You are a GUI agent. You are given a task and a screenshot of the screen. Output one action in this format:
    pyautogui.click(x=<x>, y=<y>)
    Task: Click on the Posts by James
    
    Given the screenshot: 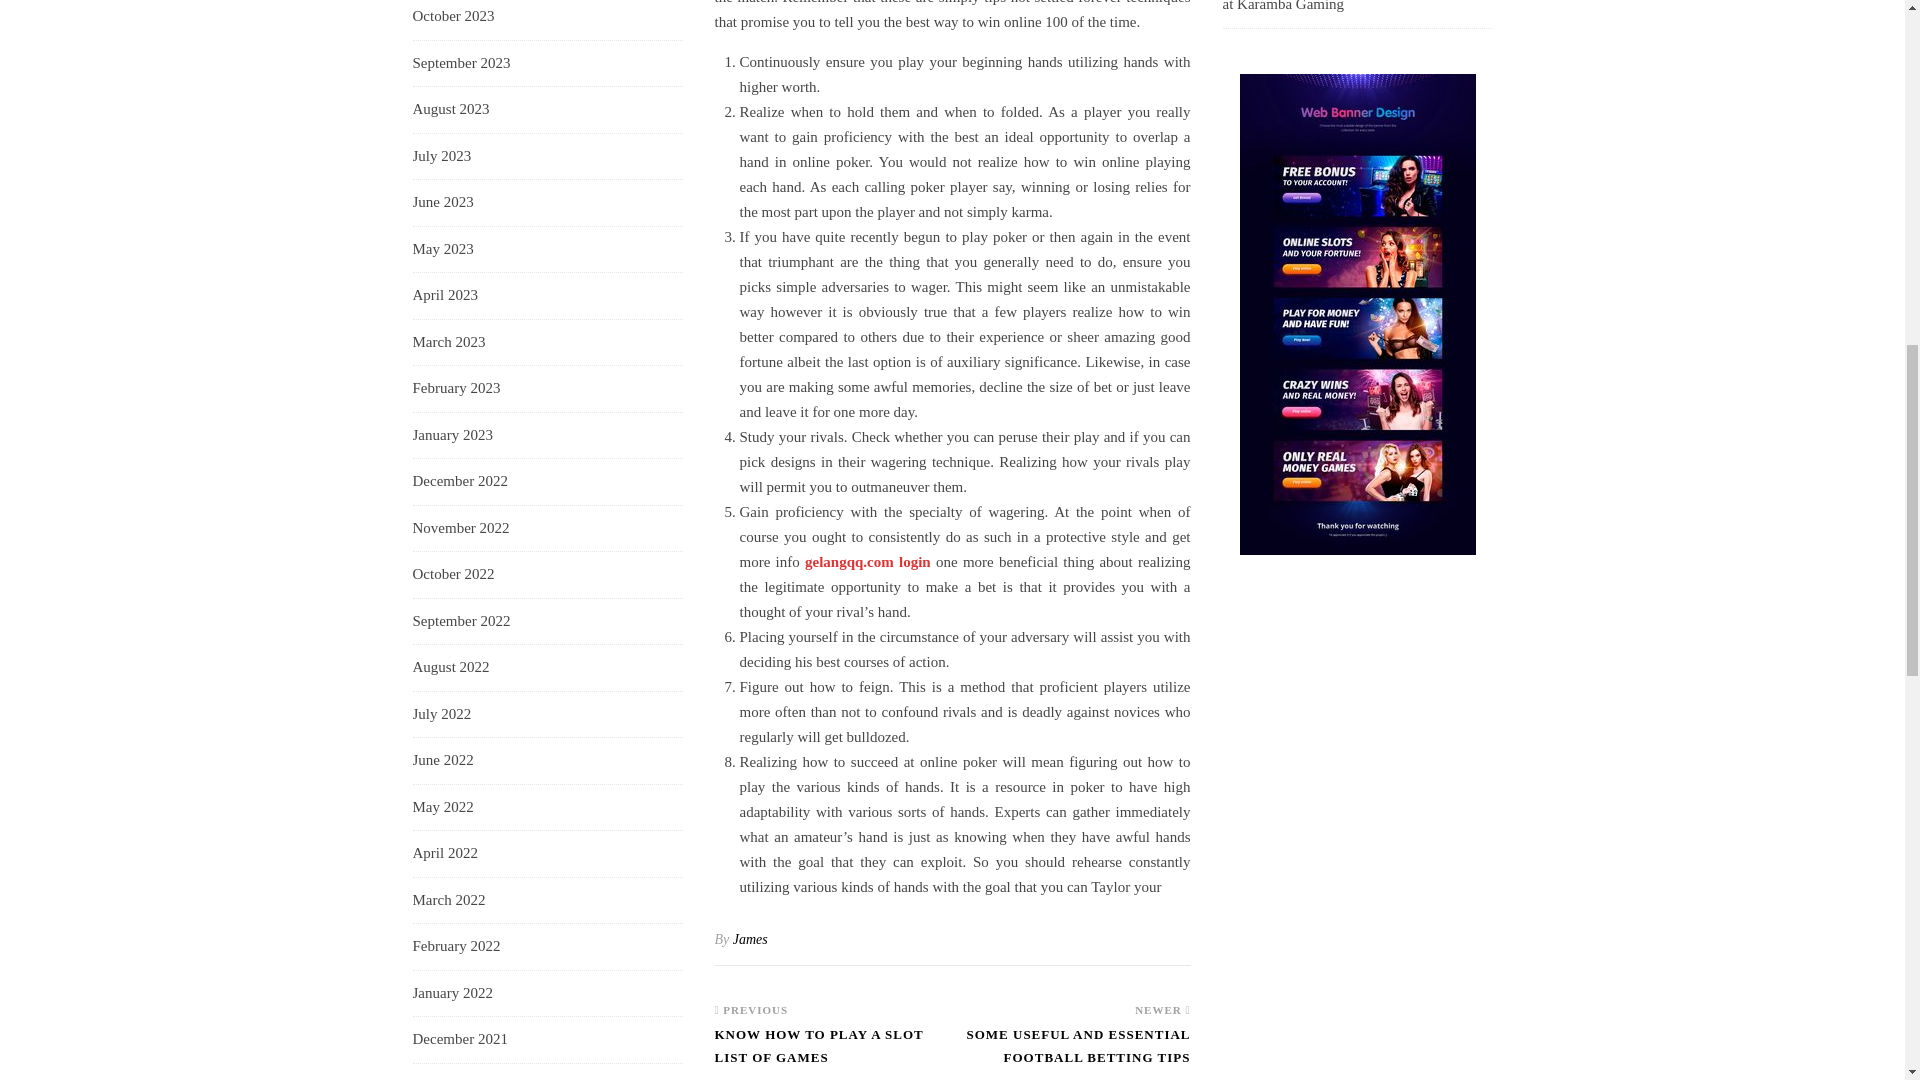 What is the action you would take?
    pyautogui.click(x=750, y=940)
    